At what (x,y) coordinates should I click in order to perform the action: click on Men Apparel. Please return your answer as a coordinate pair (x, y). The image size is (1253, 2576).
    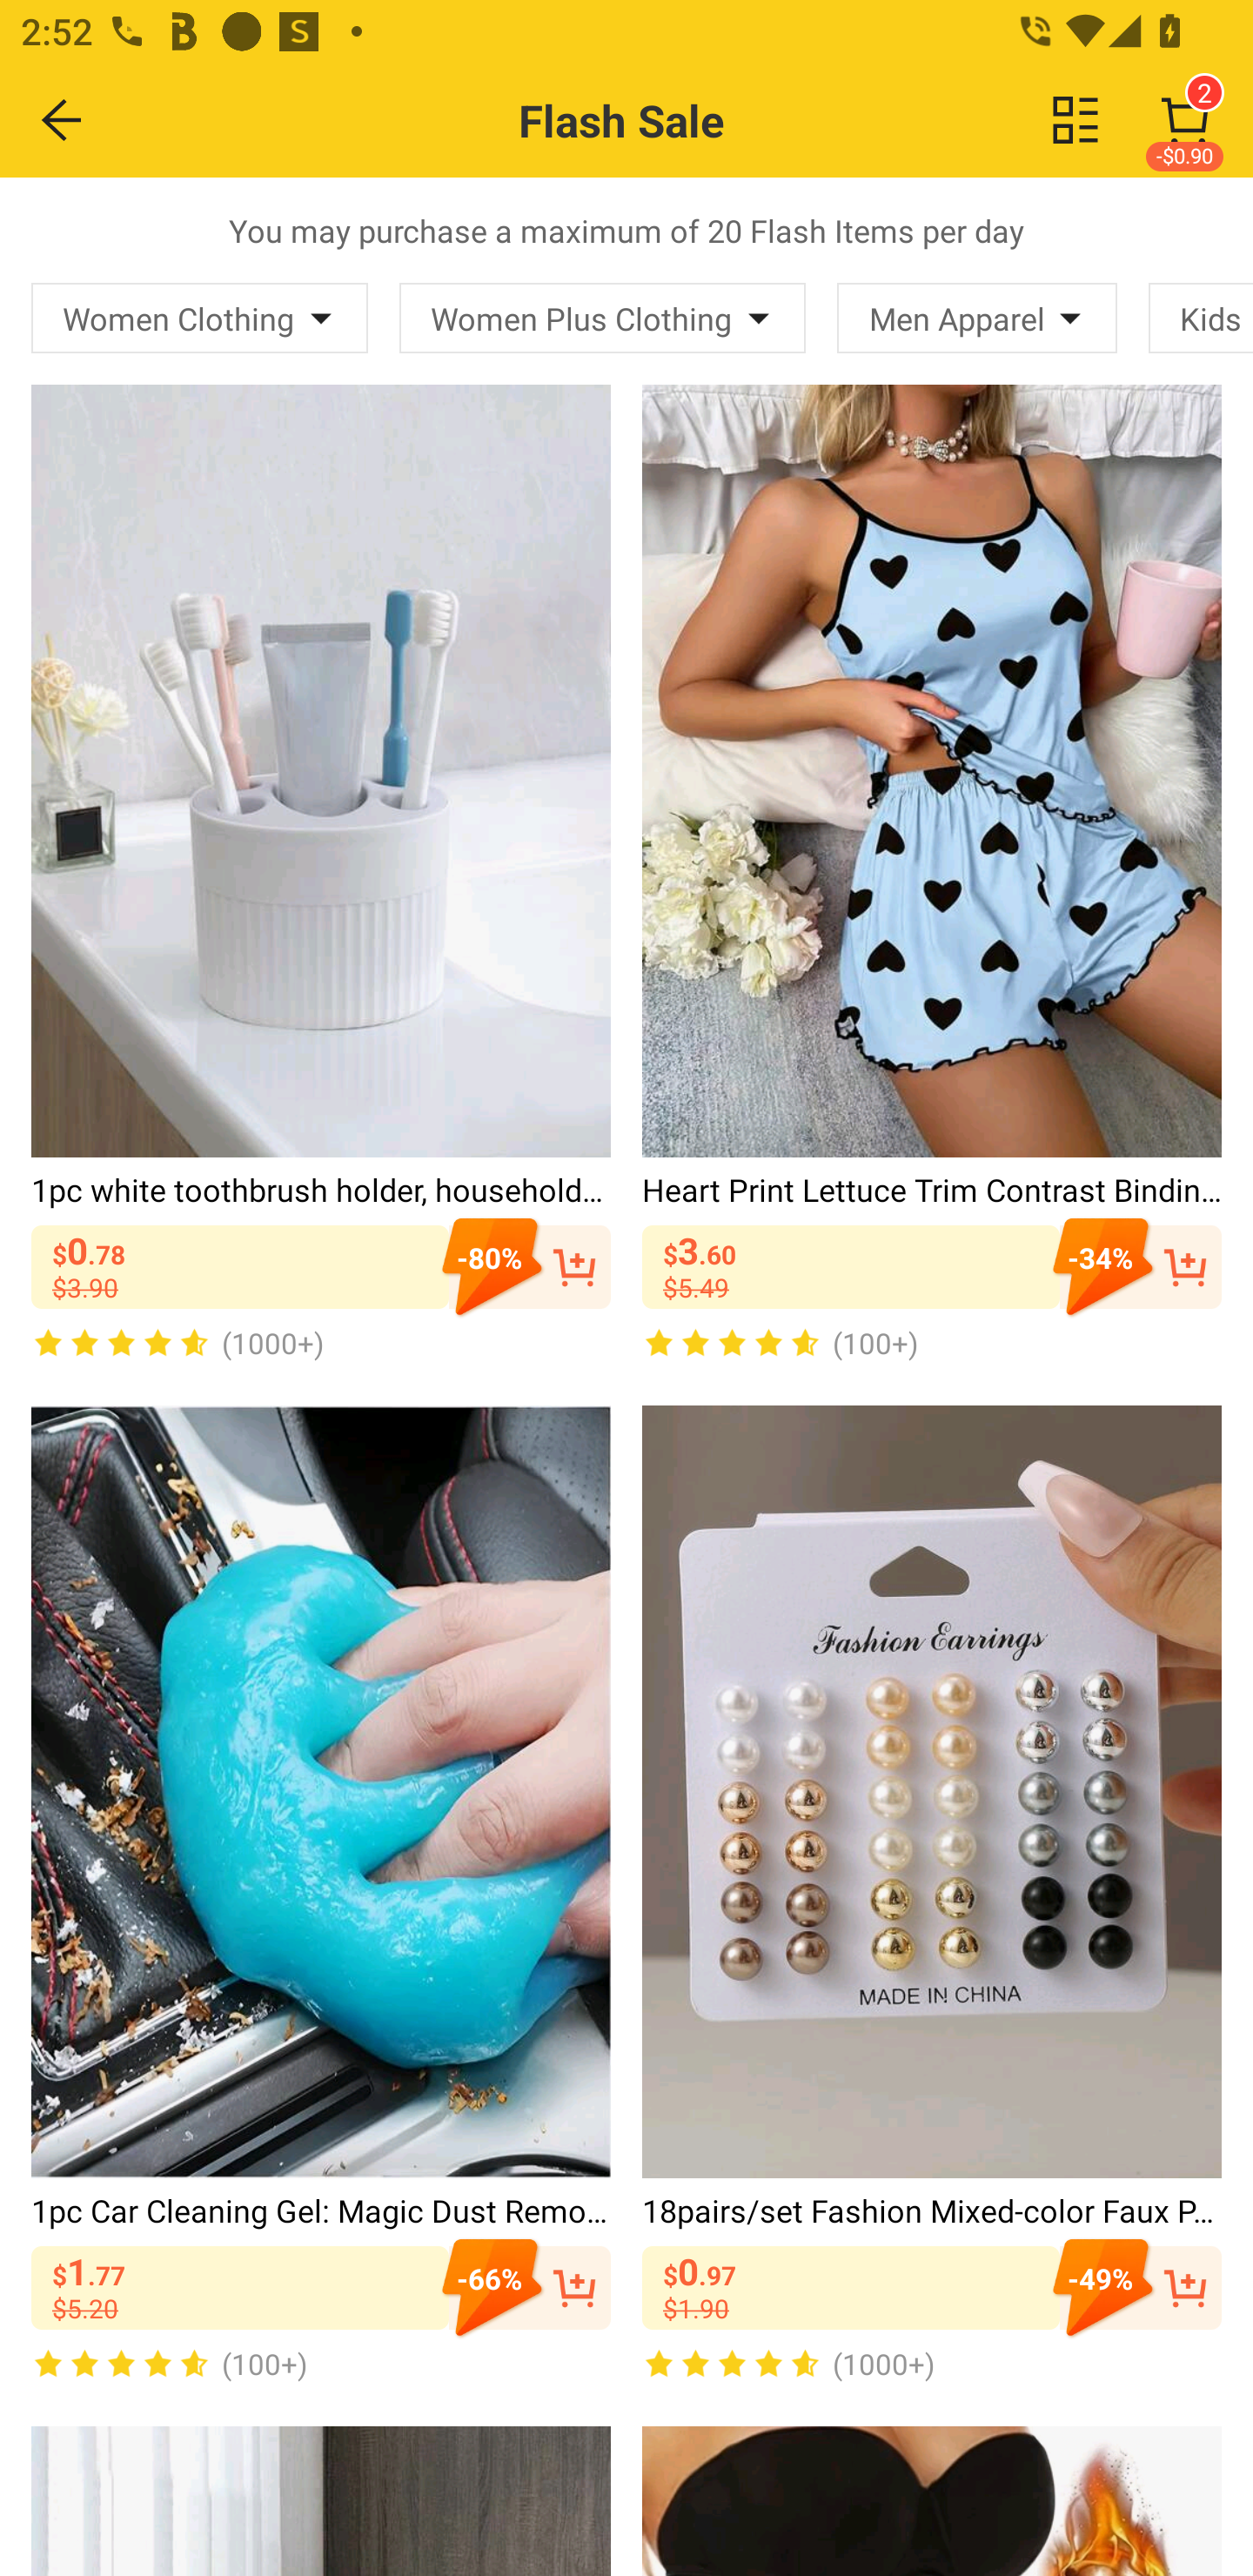
    Looking at the image, I should click on (976, 318).